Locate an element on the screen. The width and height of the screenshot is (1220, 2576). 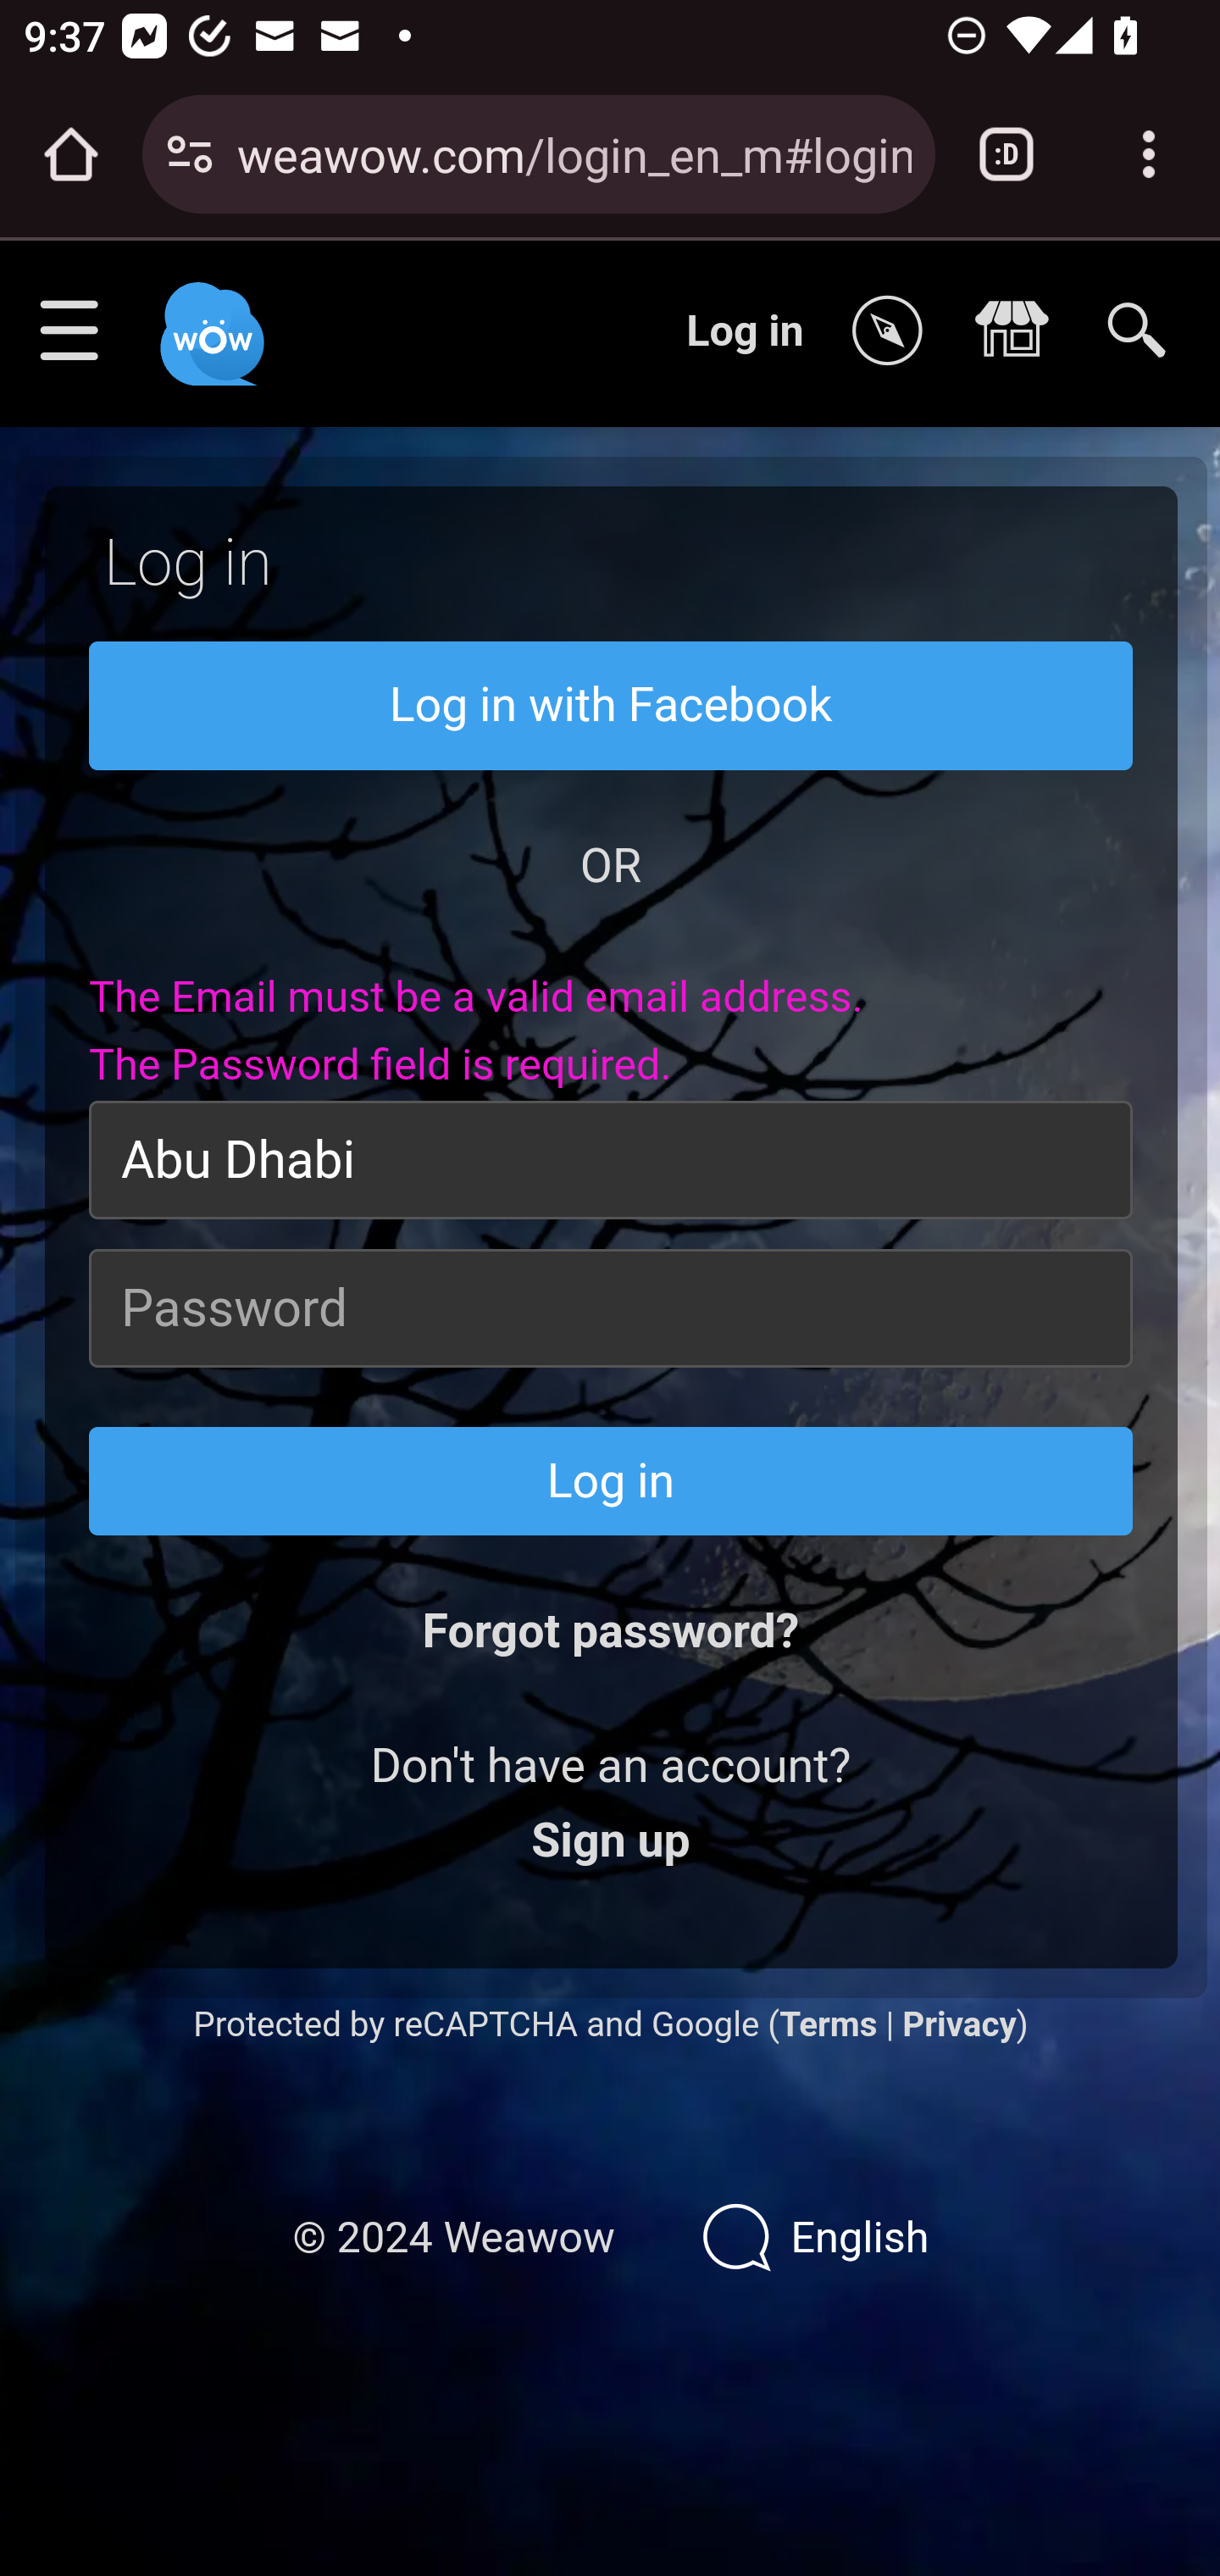
Log in is located at coordinates (612, 1482).